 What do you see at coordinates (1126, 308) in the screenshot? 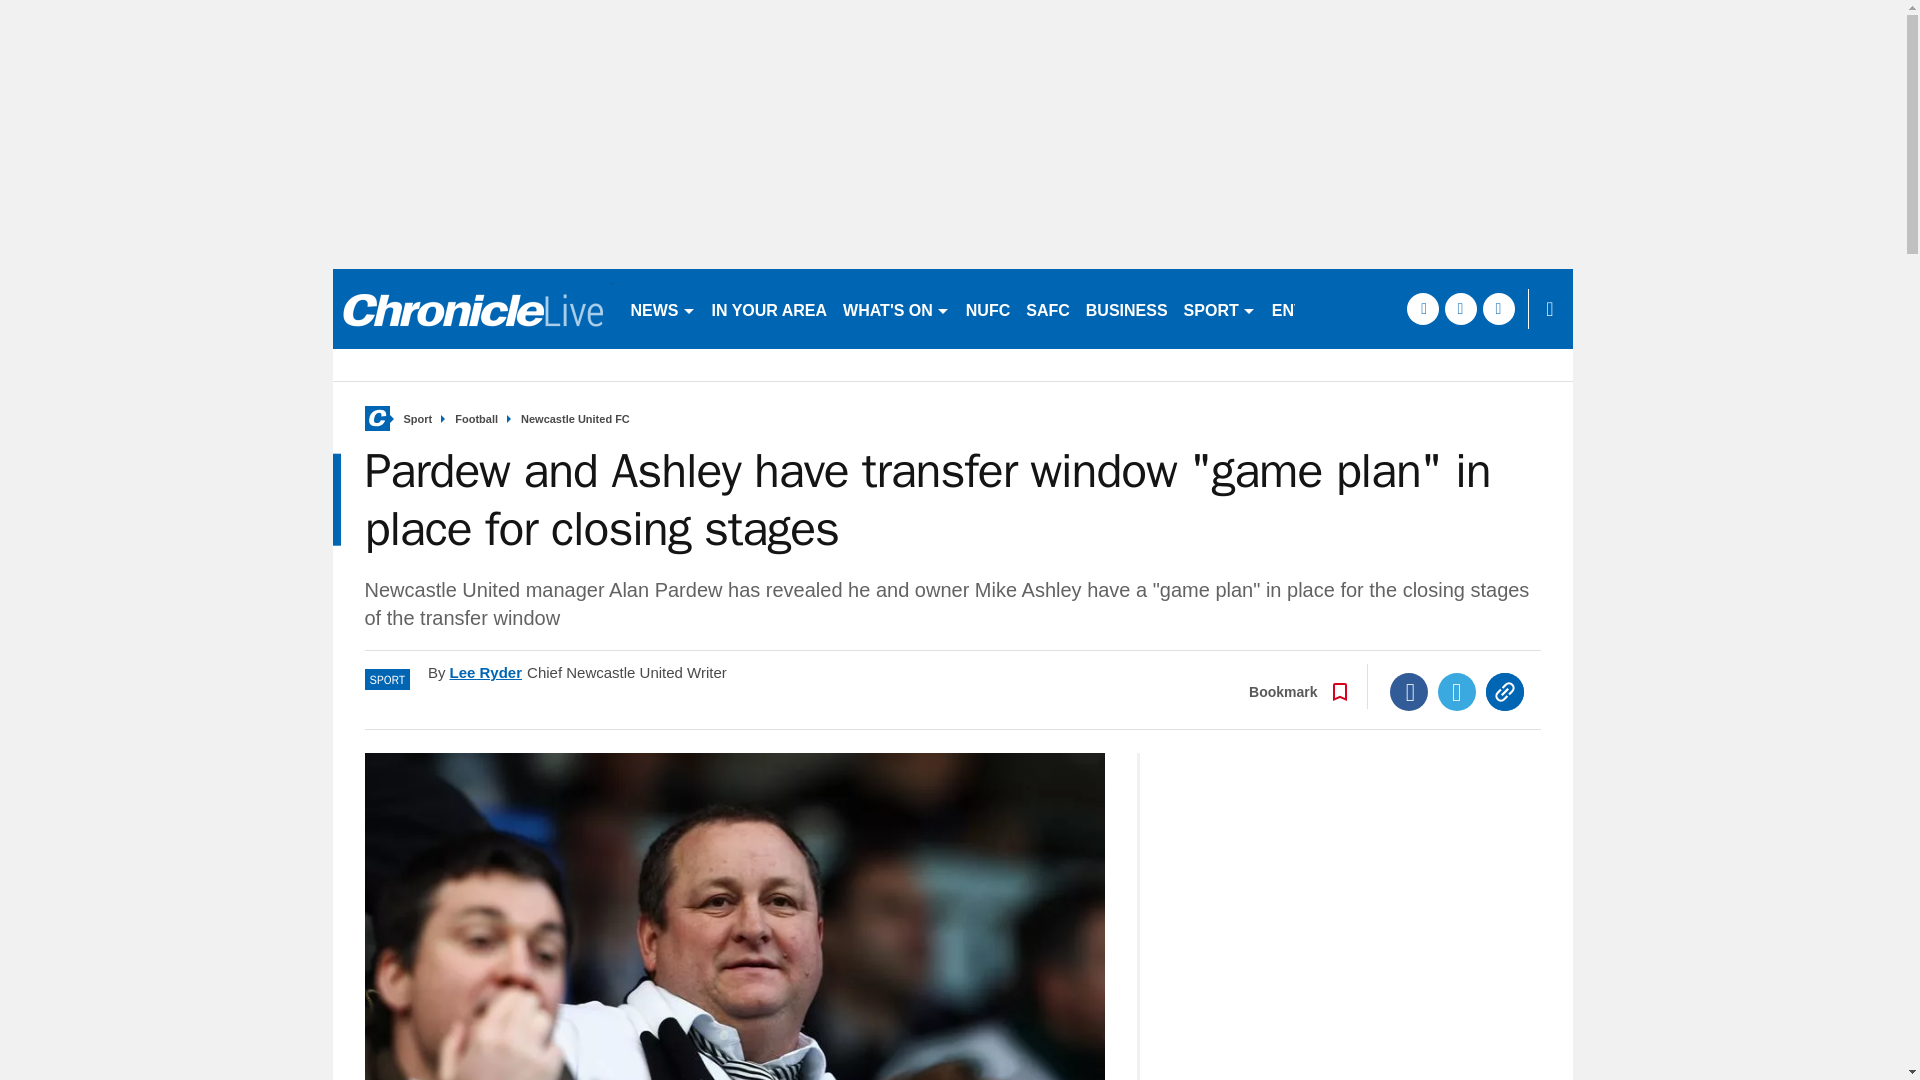
I see `BUSINESS` at bounding box center [1126, 308].